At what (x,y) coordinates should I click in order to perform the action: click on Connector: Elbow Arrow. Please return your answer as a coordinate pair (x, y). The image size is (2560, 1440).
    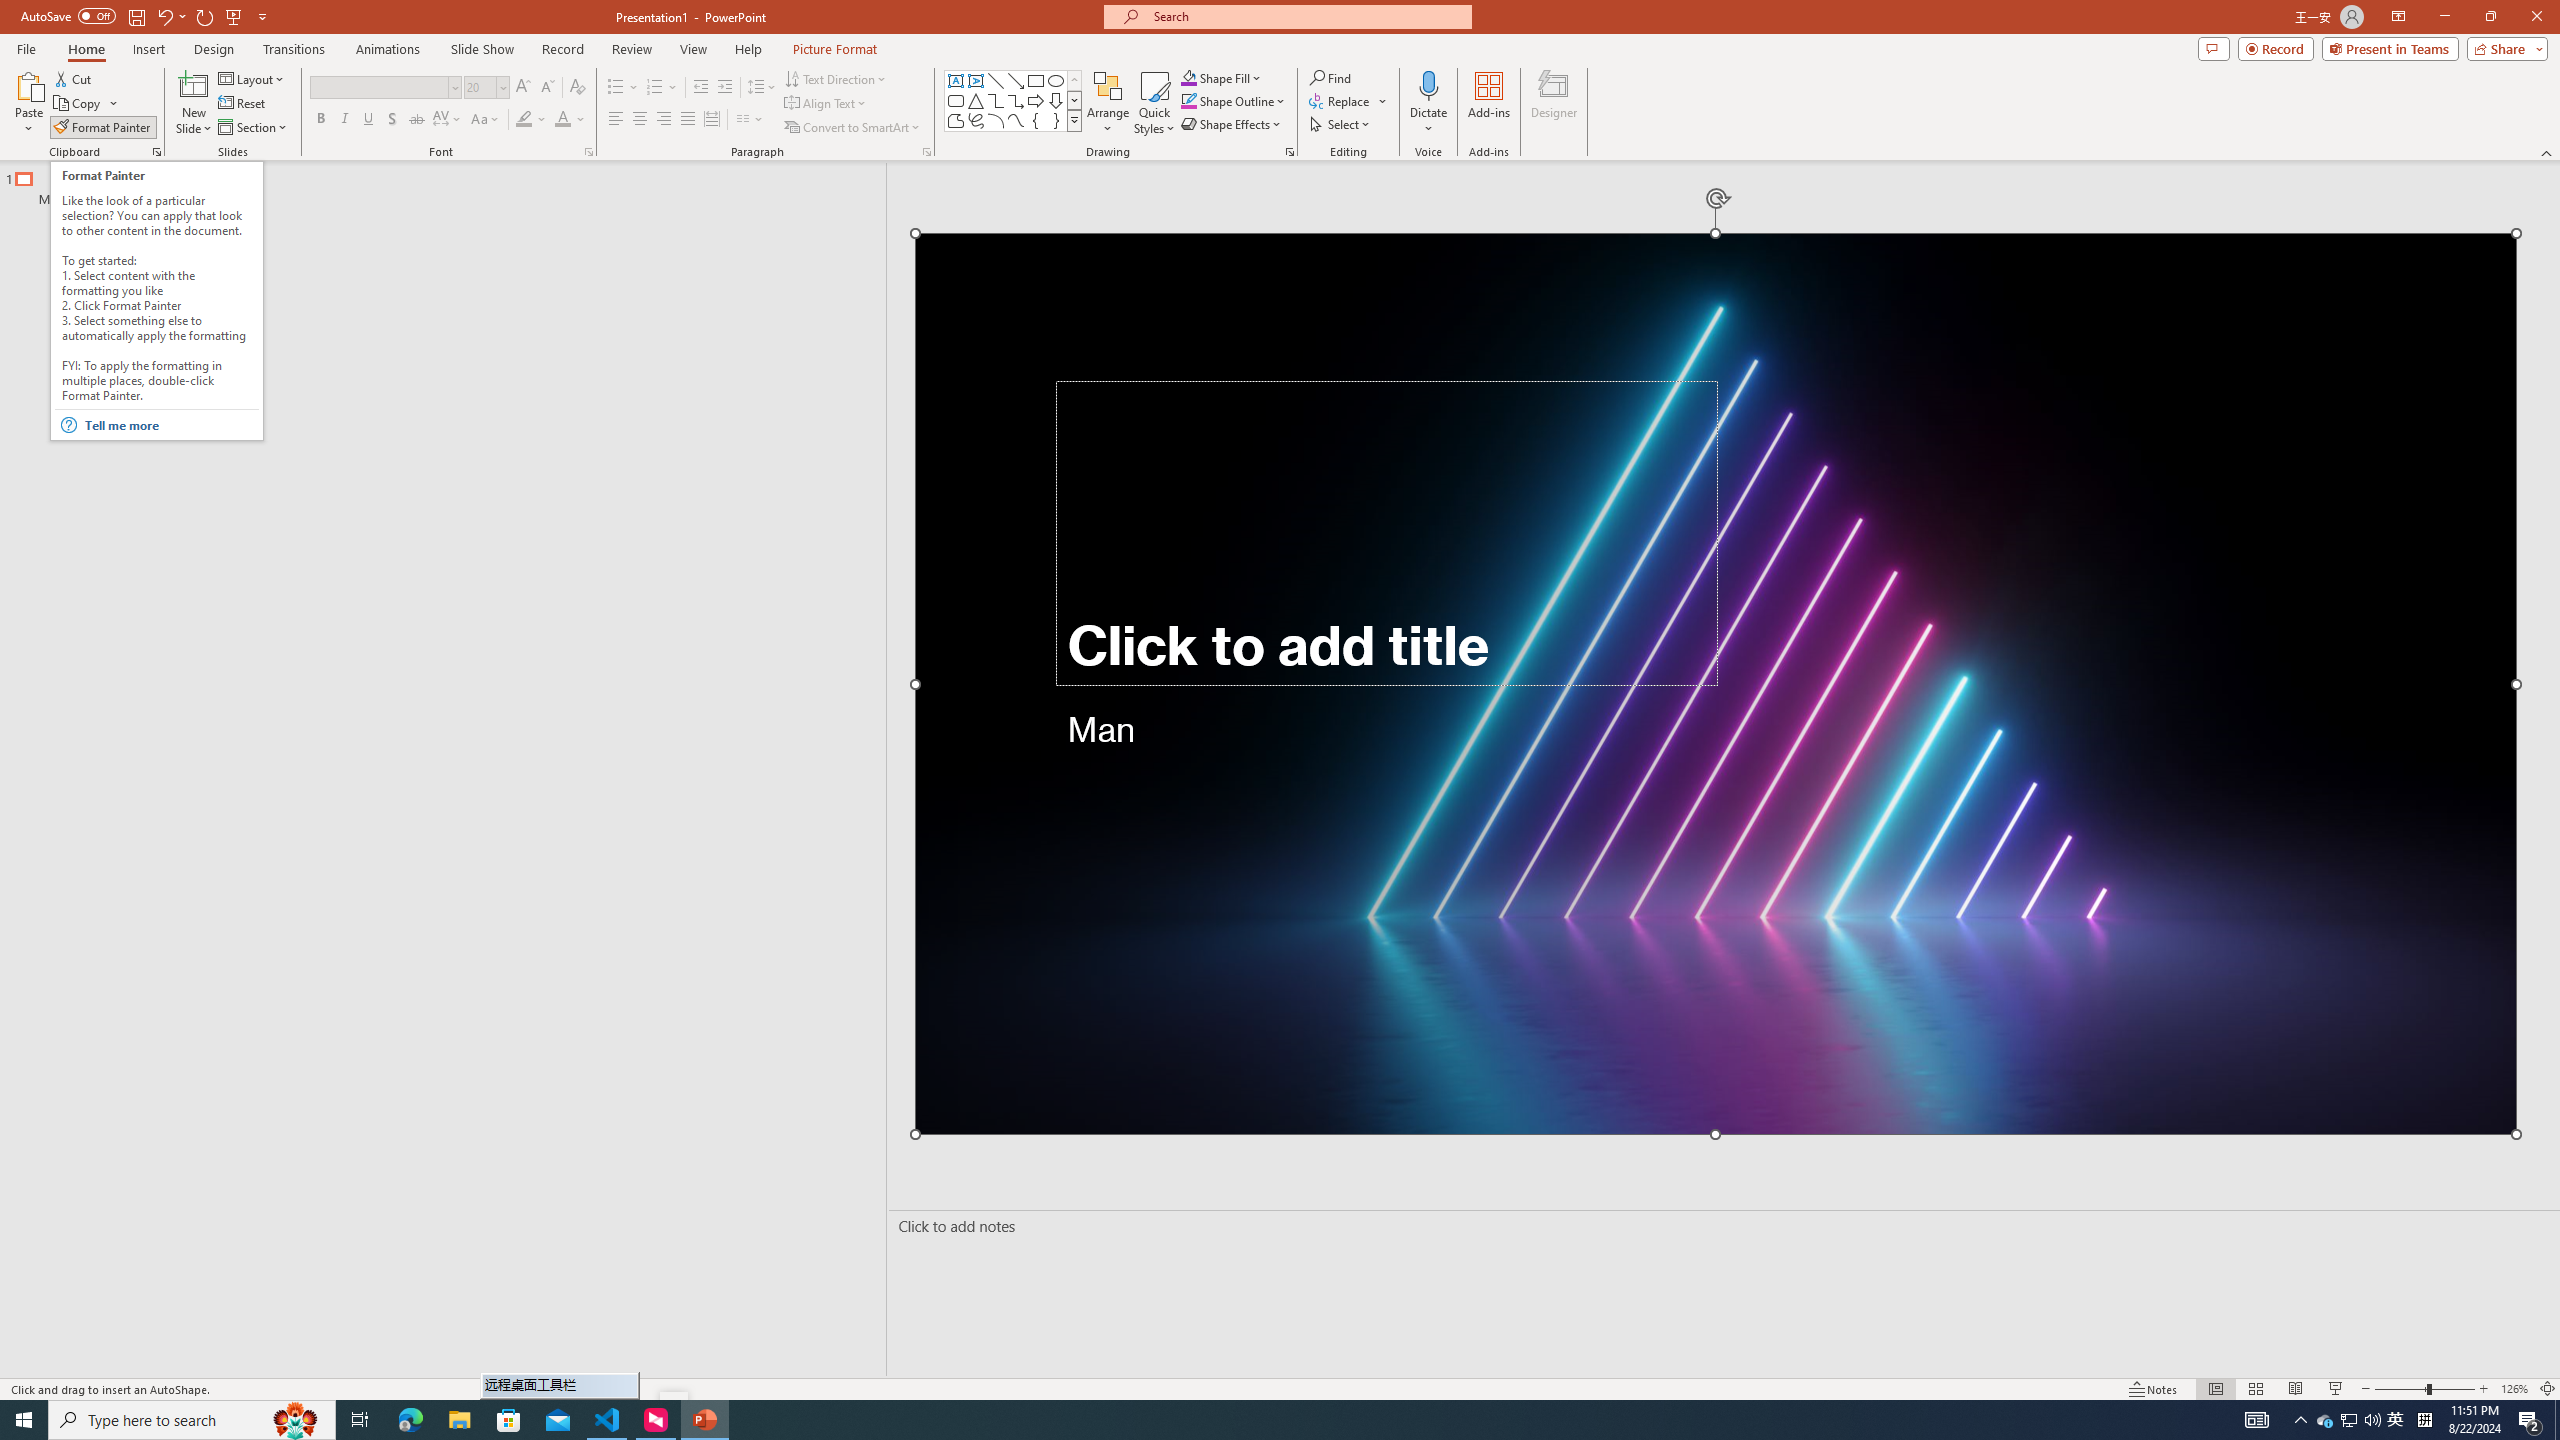
    Looking at the image, I should click on (1016, 100).